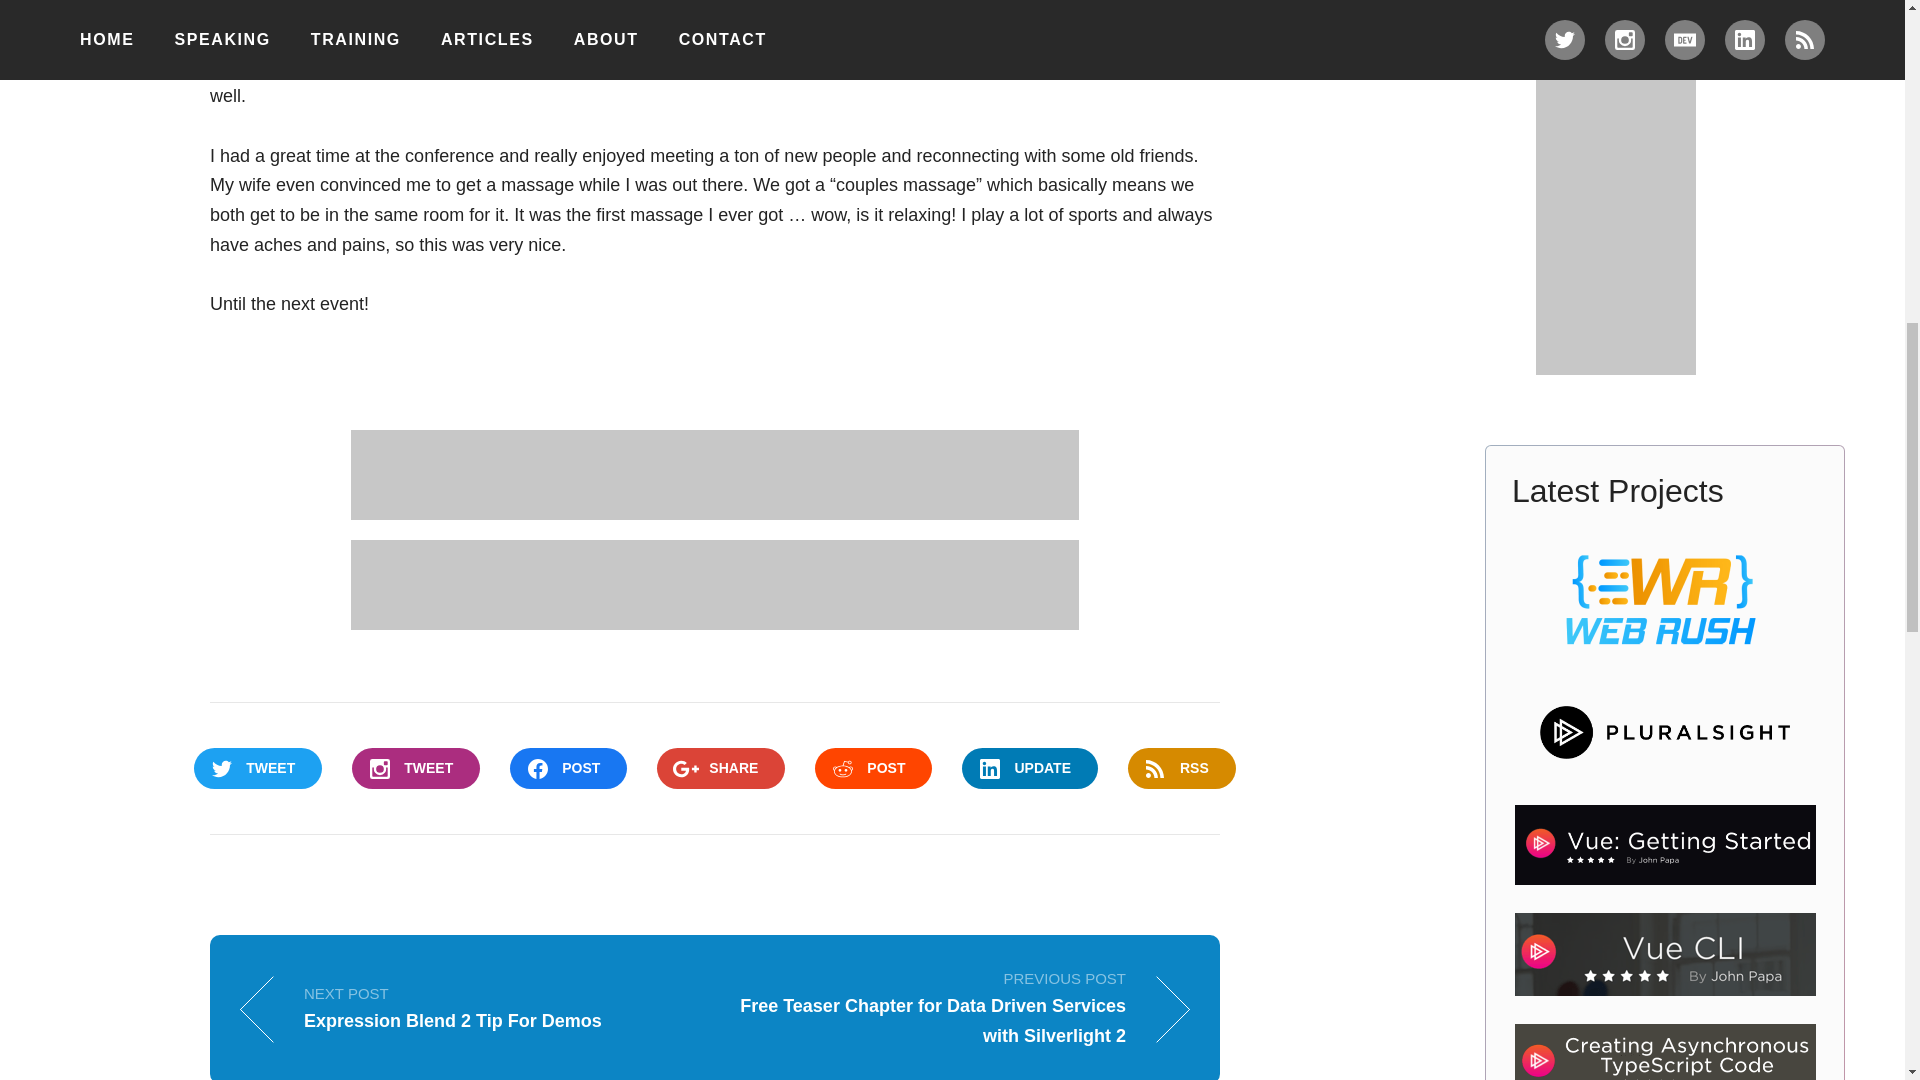  Describe the element at coordinates (1182, 768) in the screenshot. I see `POST` at that location.